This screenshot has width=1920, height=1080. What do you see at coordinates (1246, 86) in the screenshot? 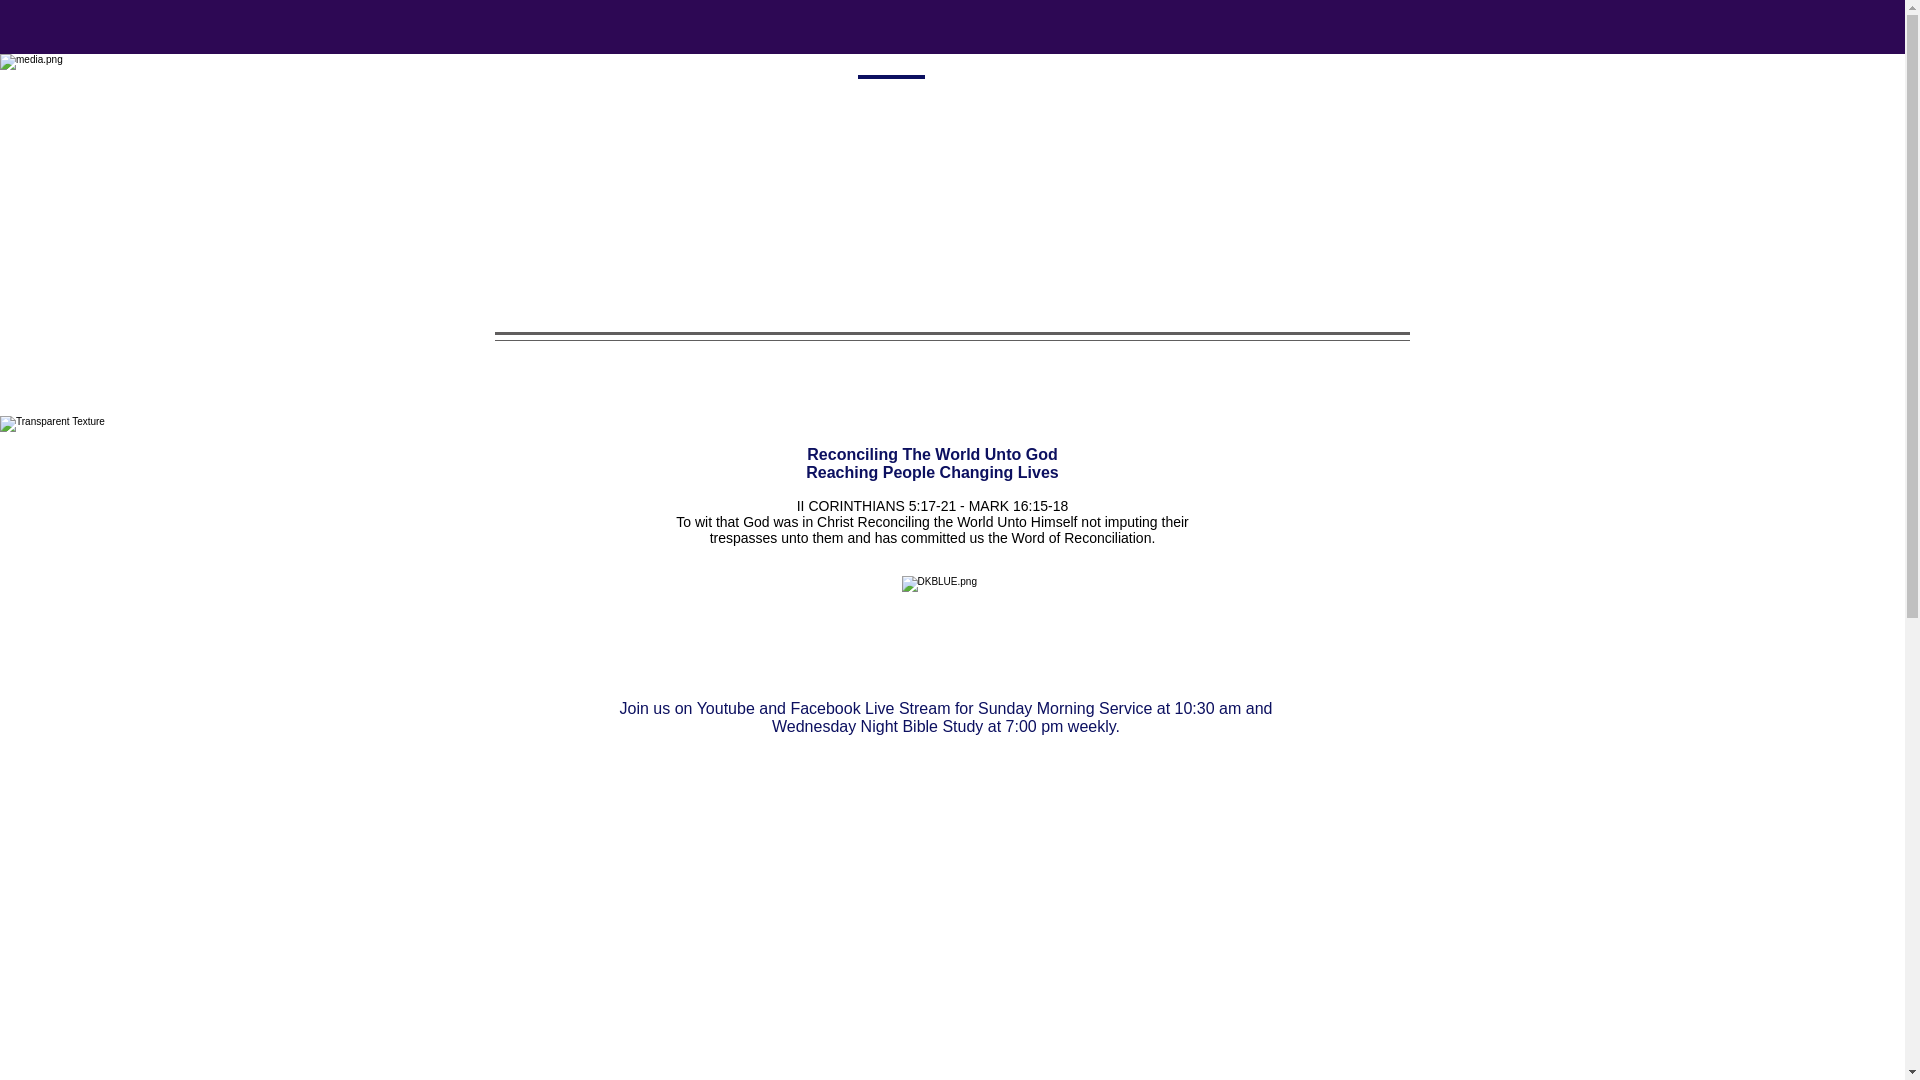
I see `Contact` at bounding box center [1246, 86].